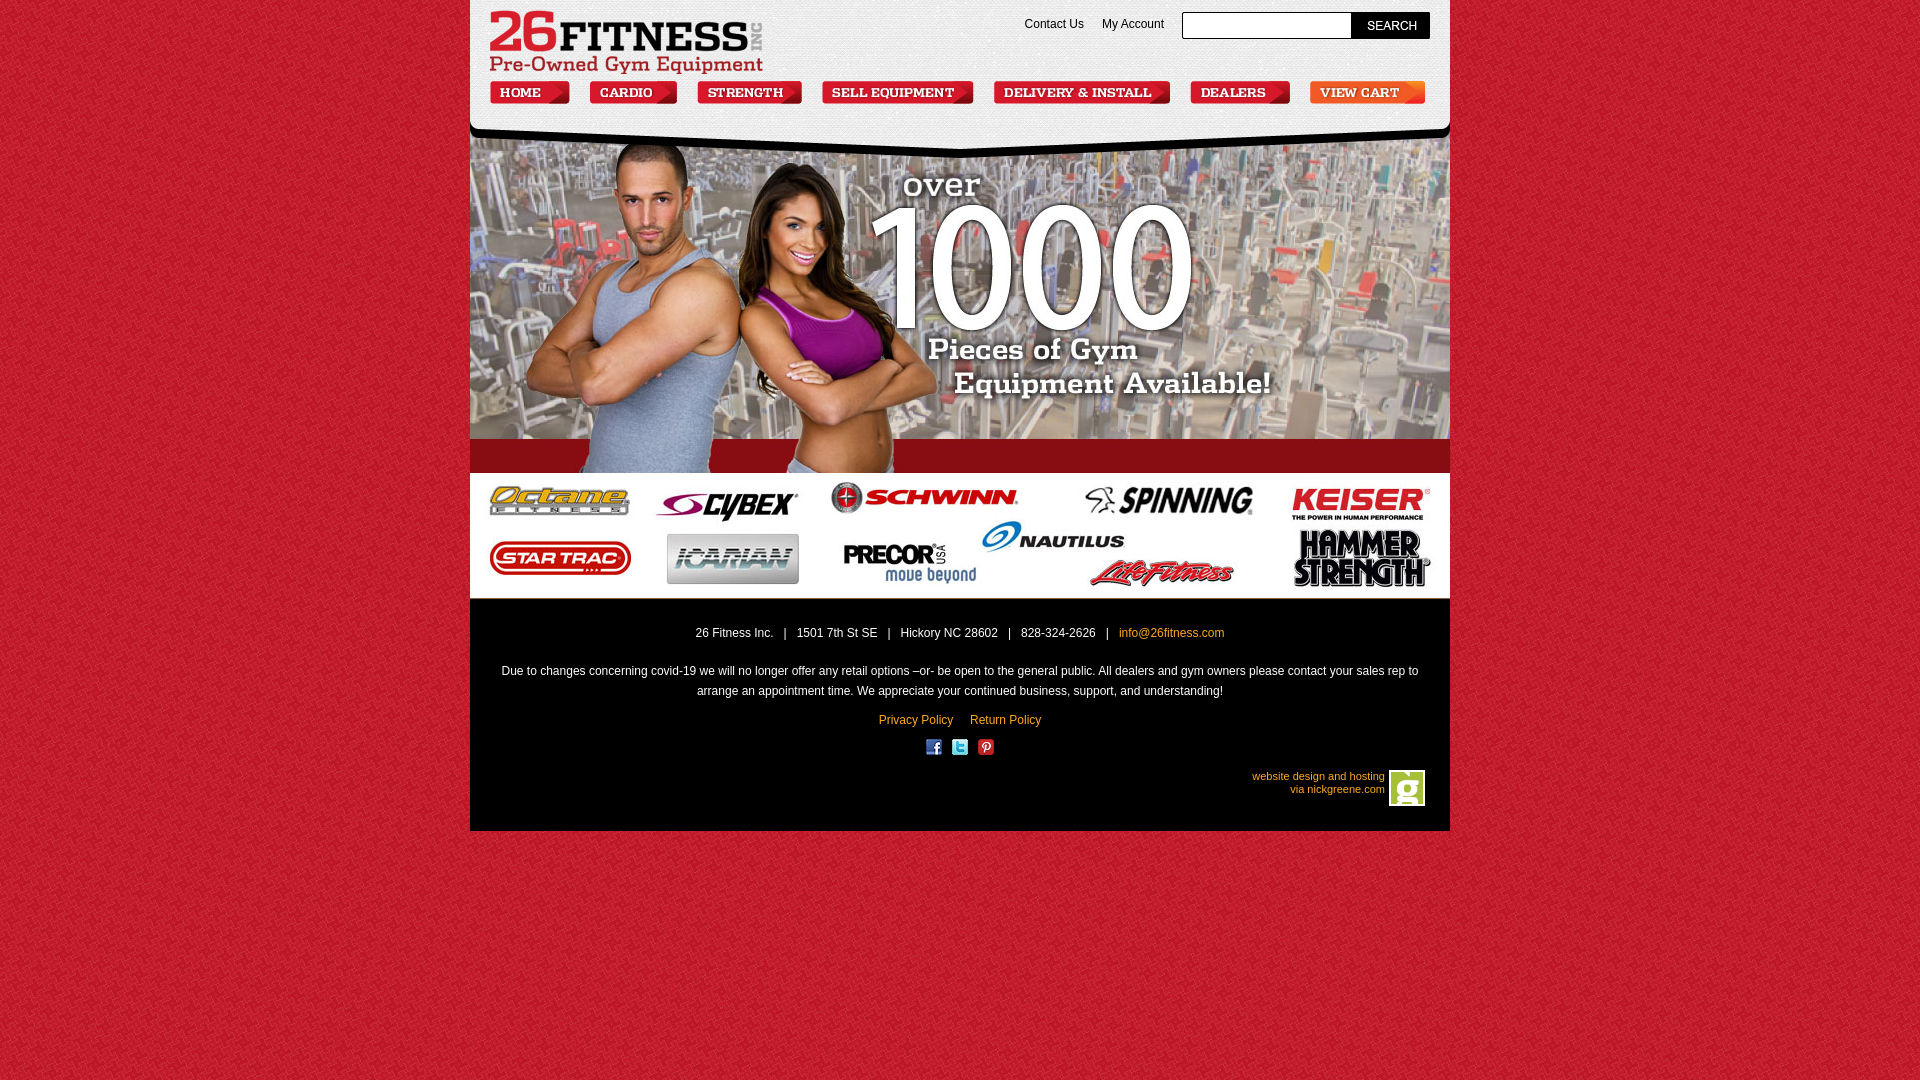  Describe the element at coordinates (1368, 92) in the screenshot. I see `View Cart` at that location.